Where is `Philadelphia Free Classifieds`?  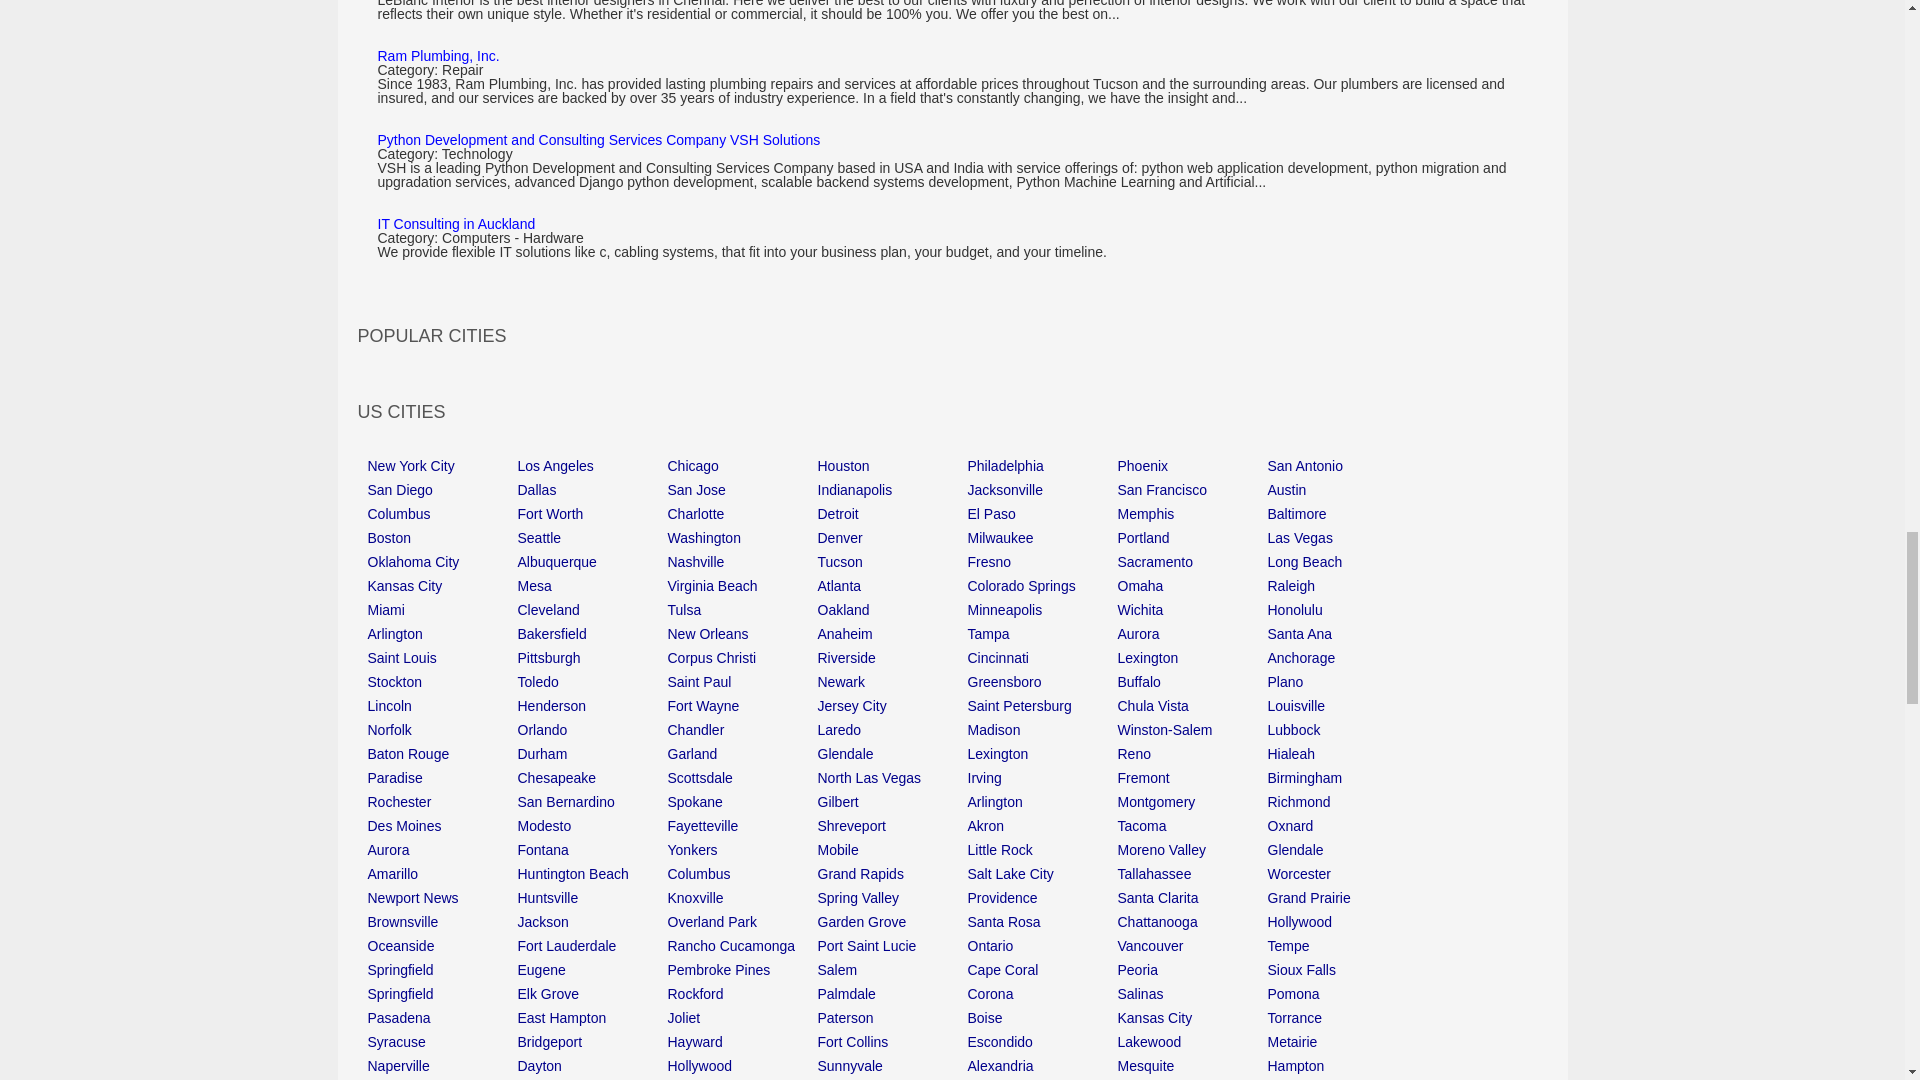
Philadelphia Free Classifieds is located at coordinates (1037, 466).